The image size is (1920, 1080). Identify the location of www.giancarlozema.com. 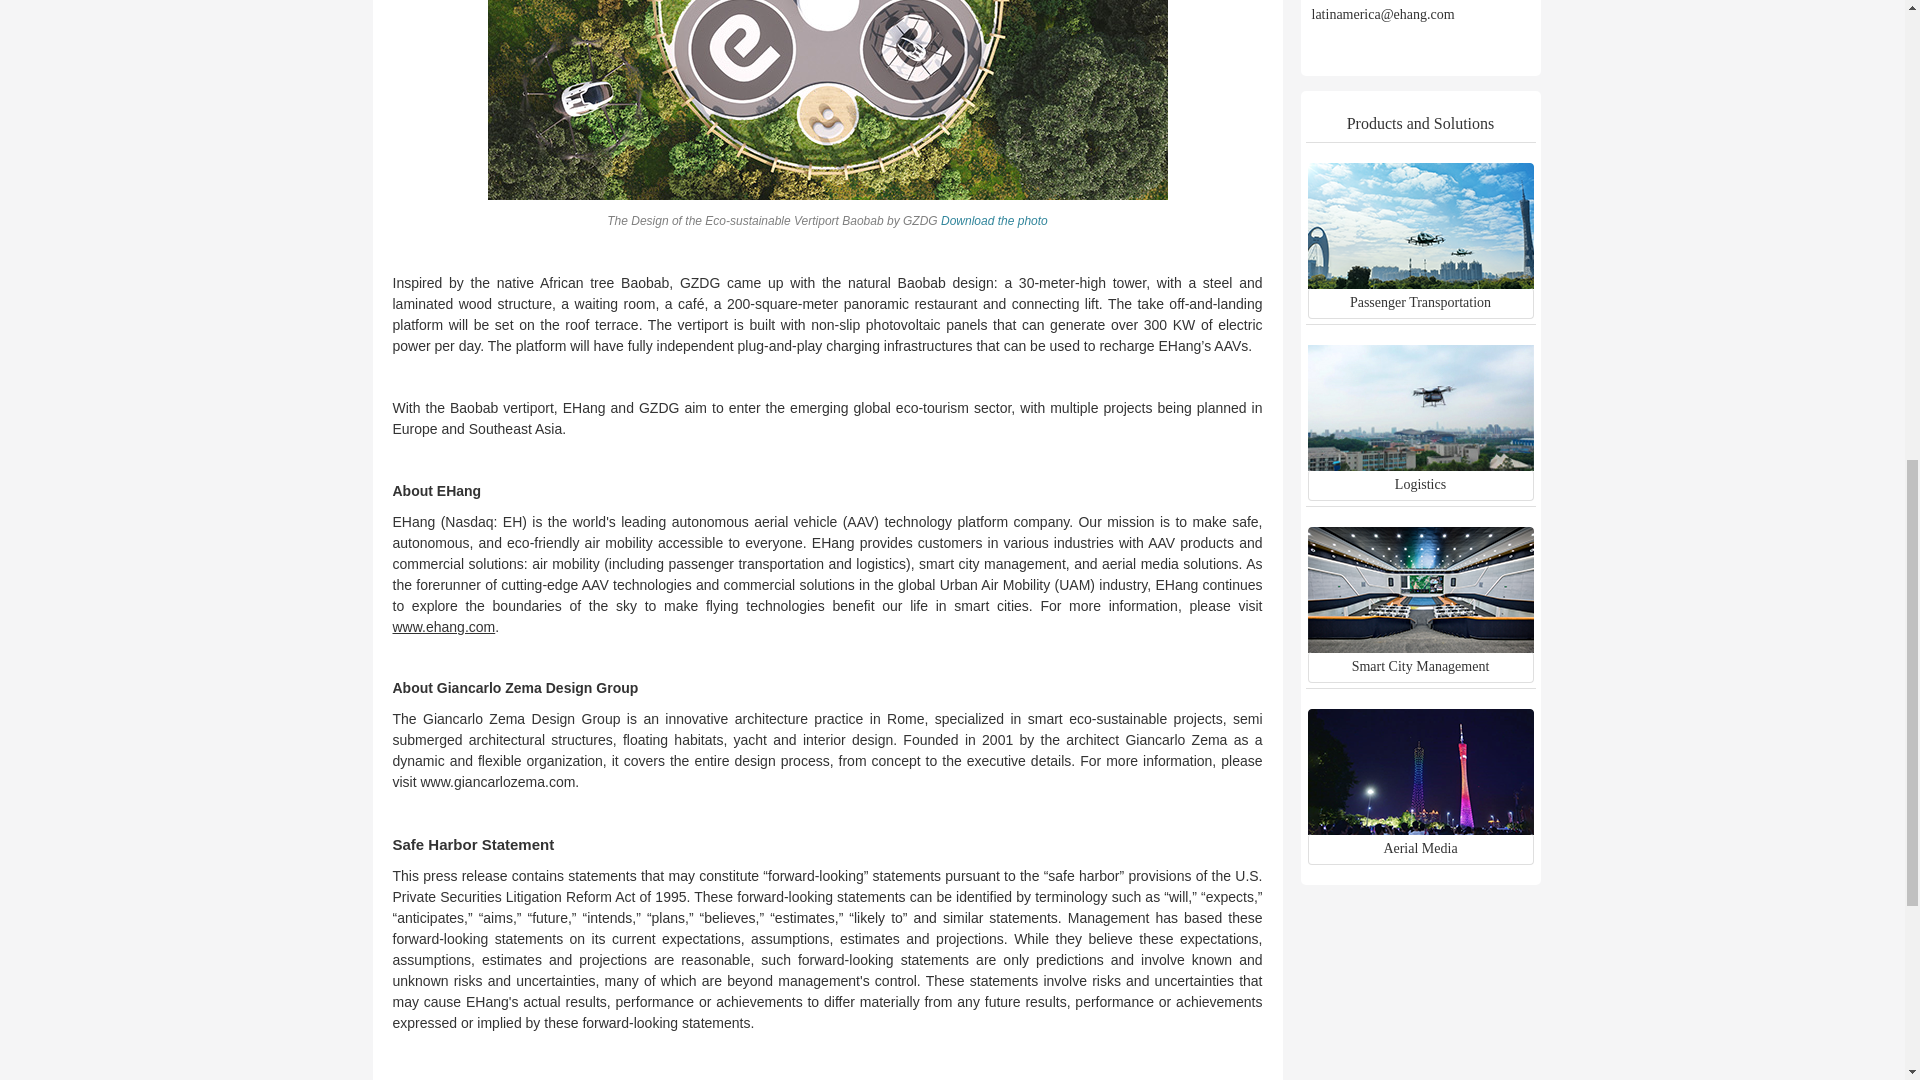
(497, 782).